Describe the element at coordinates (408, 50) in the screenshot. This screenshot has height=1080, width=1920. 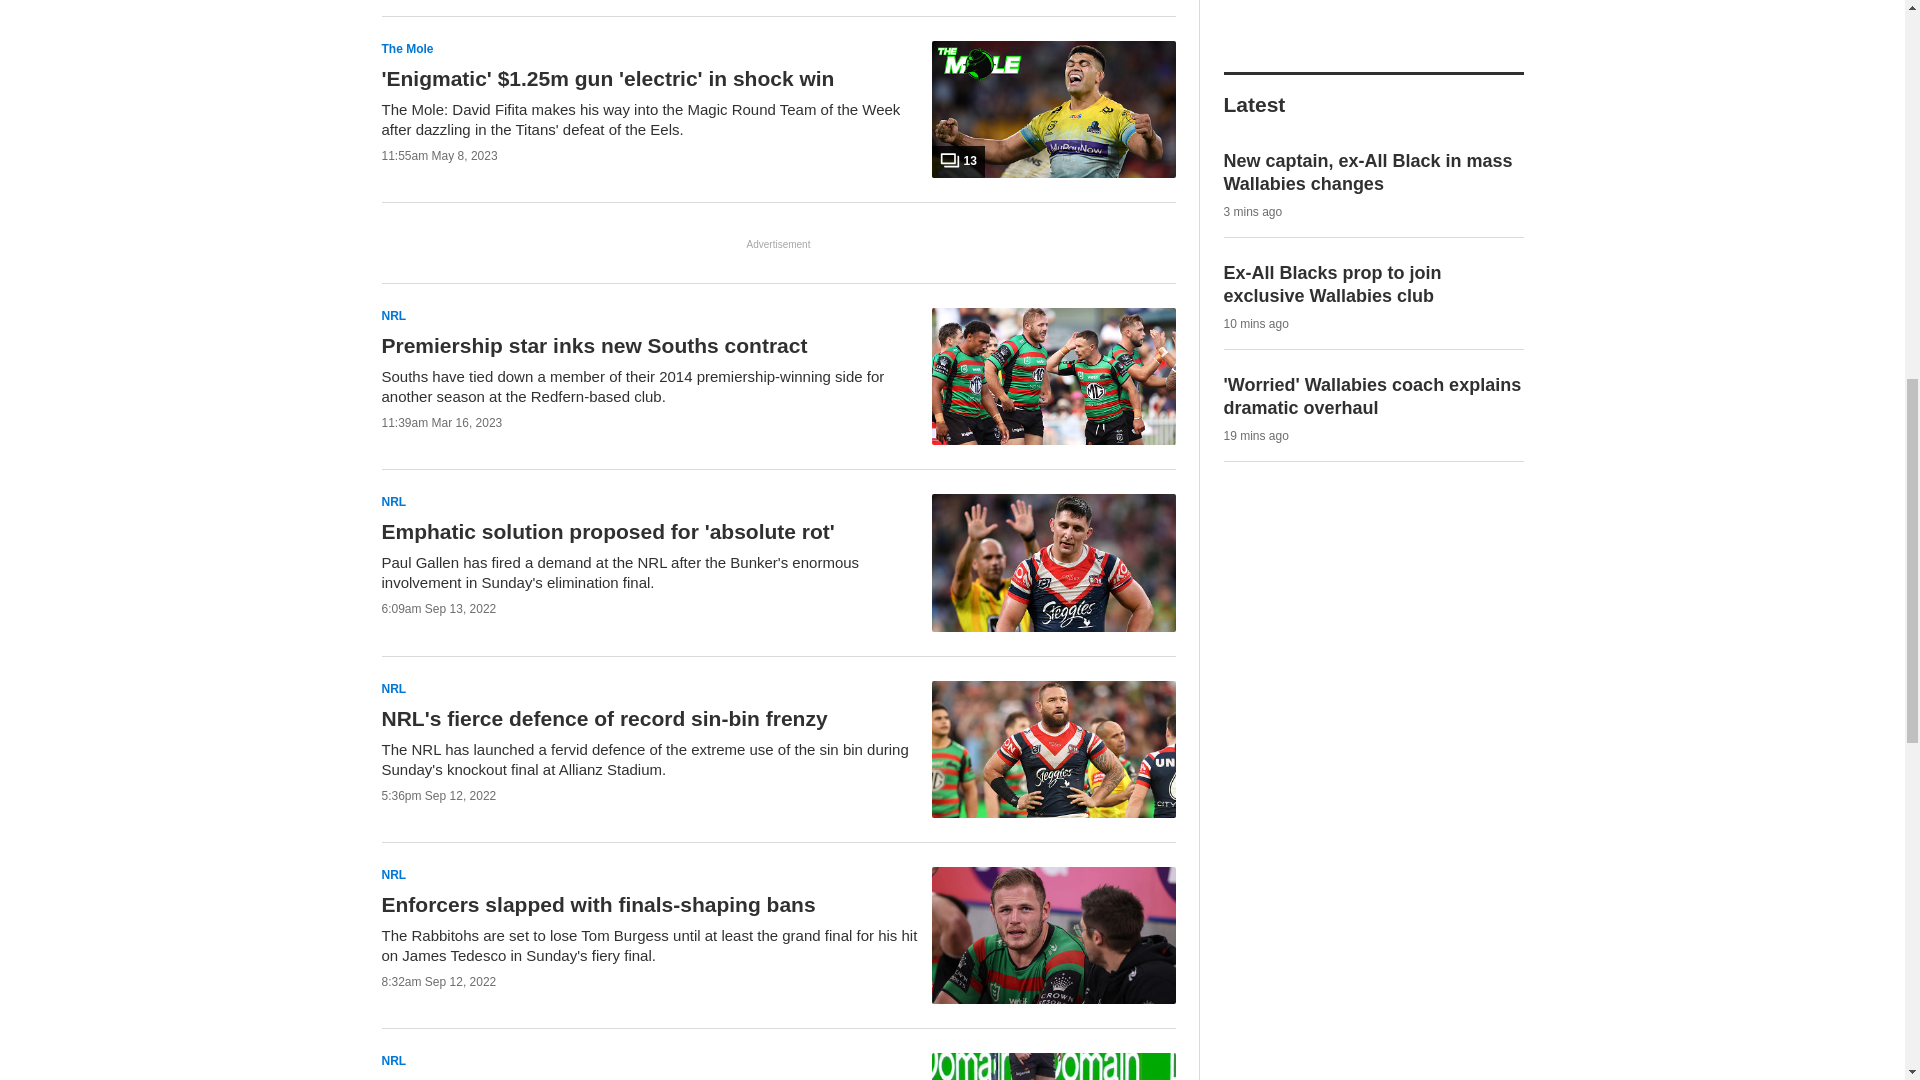
I see `The Mole` at that location.